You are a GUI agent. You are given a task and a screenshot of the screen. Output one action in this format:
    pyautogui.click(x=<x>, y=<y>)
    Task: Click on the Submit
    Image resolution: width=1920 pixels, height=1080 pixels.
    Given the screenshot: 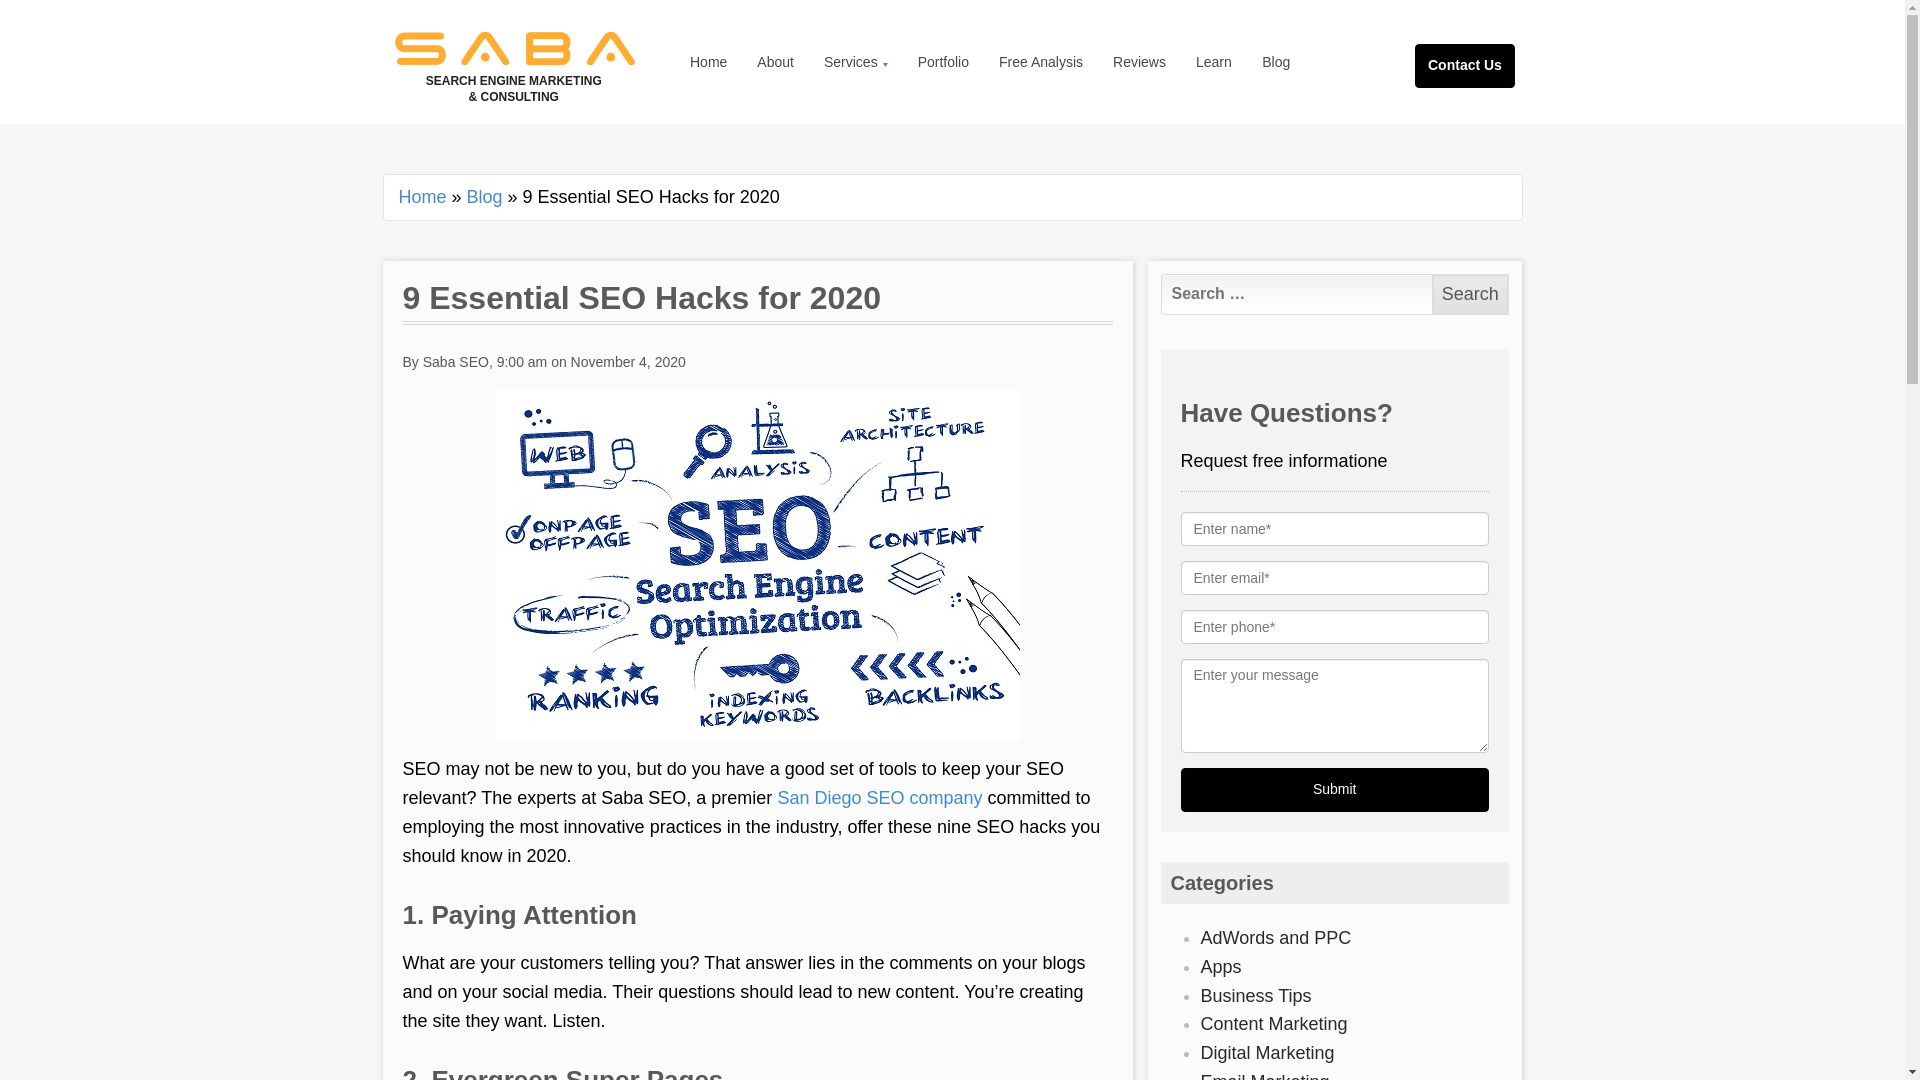 What is the action you would take?
    pyautogui.click(x=1334, y=790)
    